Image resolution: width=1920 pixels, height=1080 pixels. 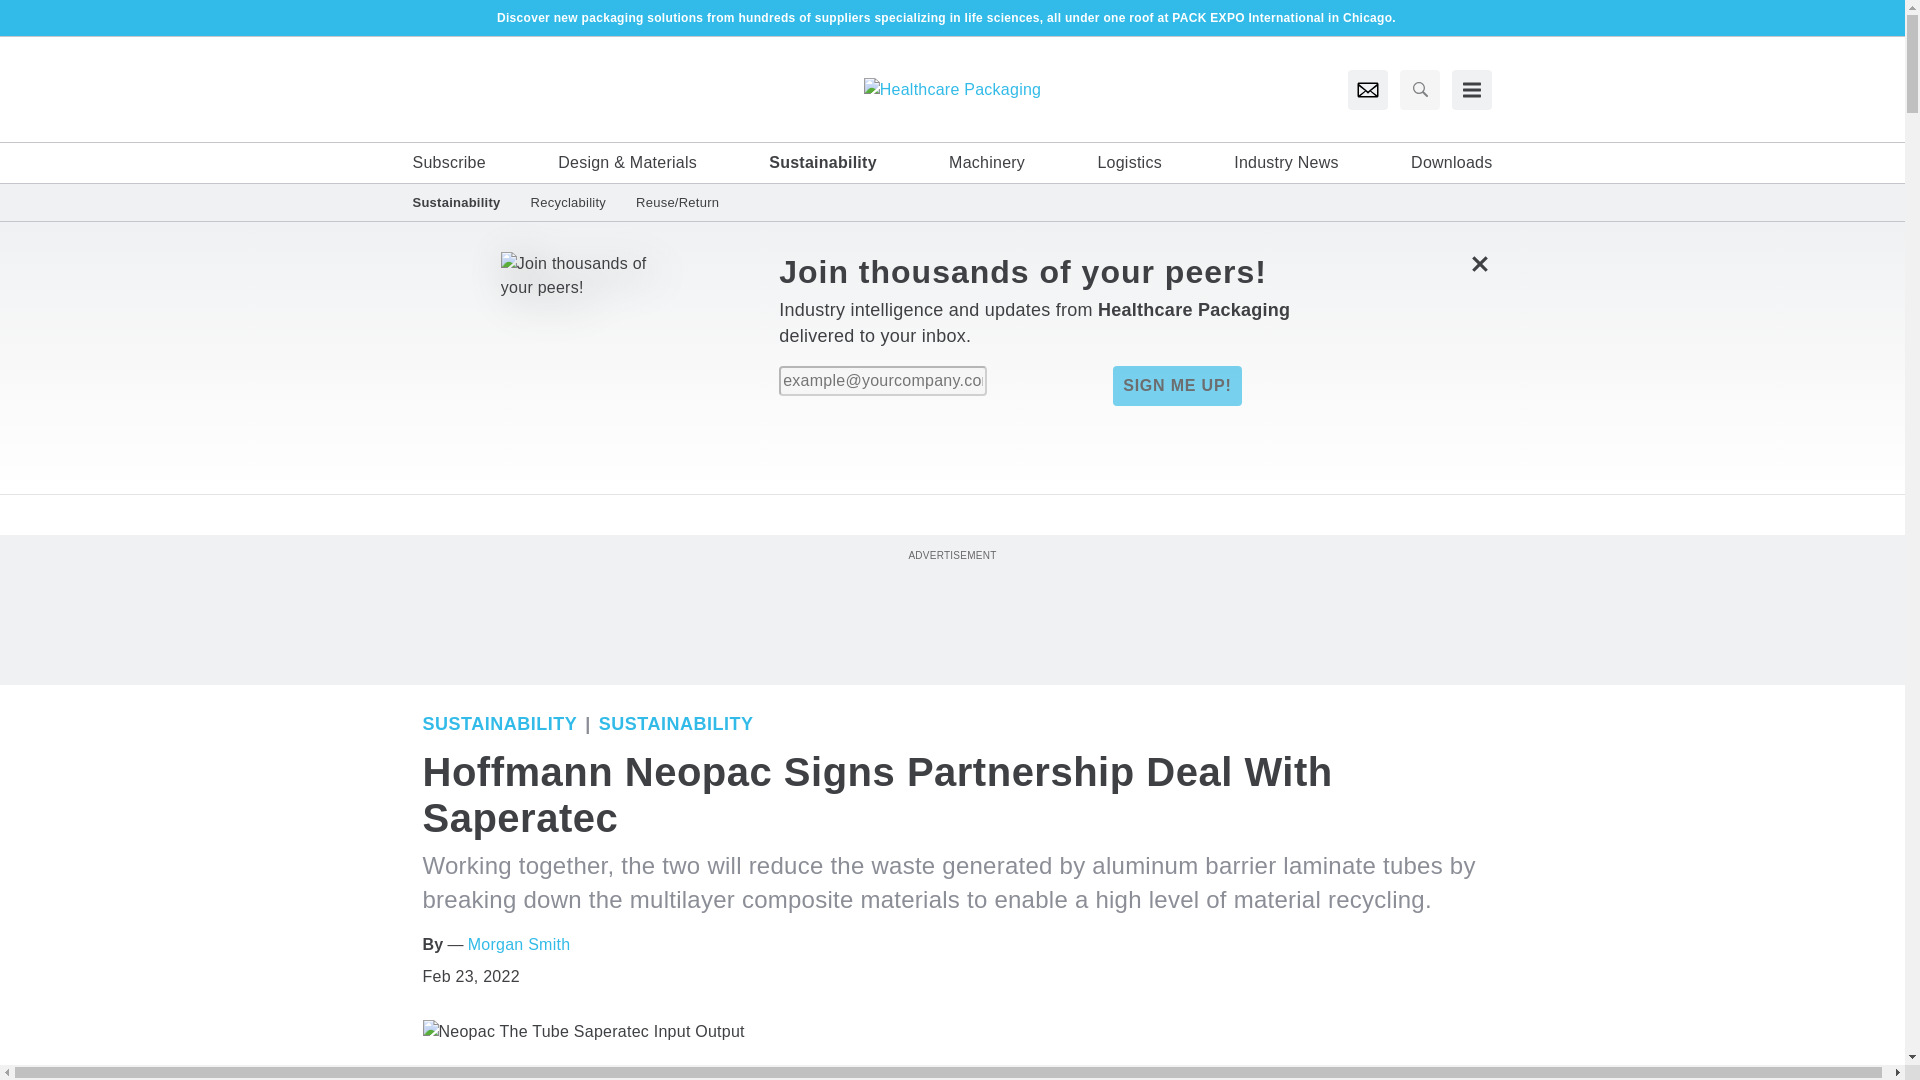 What do you see at coordinates (1451, 162) in the screenshot?
I see `Downloads` at bounding box center [1451, 162].